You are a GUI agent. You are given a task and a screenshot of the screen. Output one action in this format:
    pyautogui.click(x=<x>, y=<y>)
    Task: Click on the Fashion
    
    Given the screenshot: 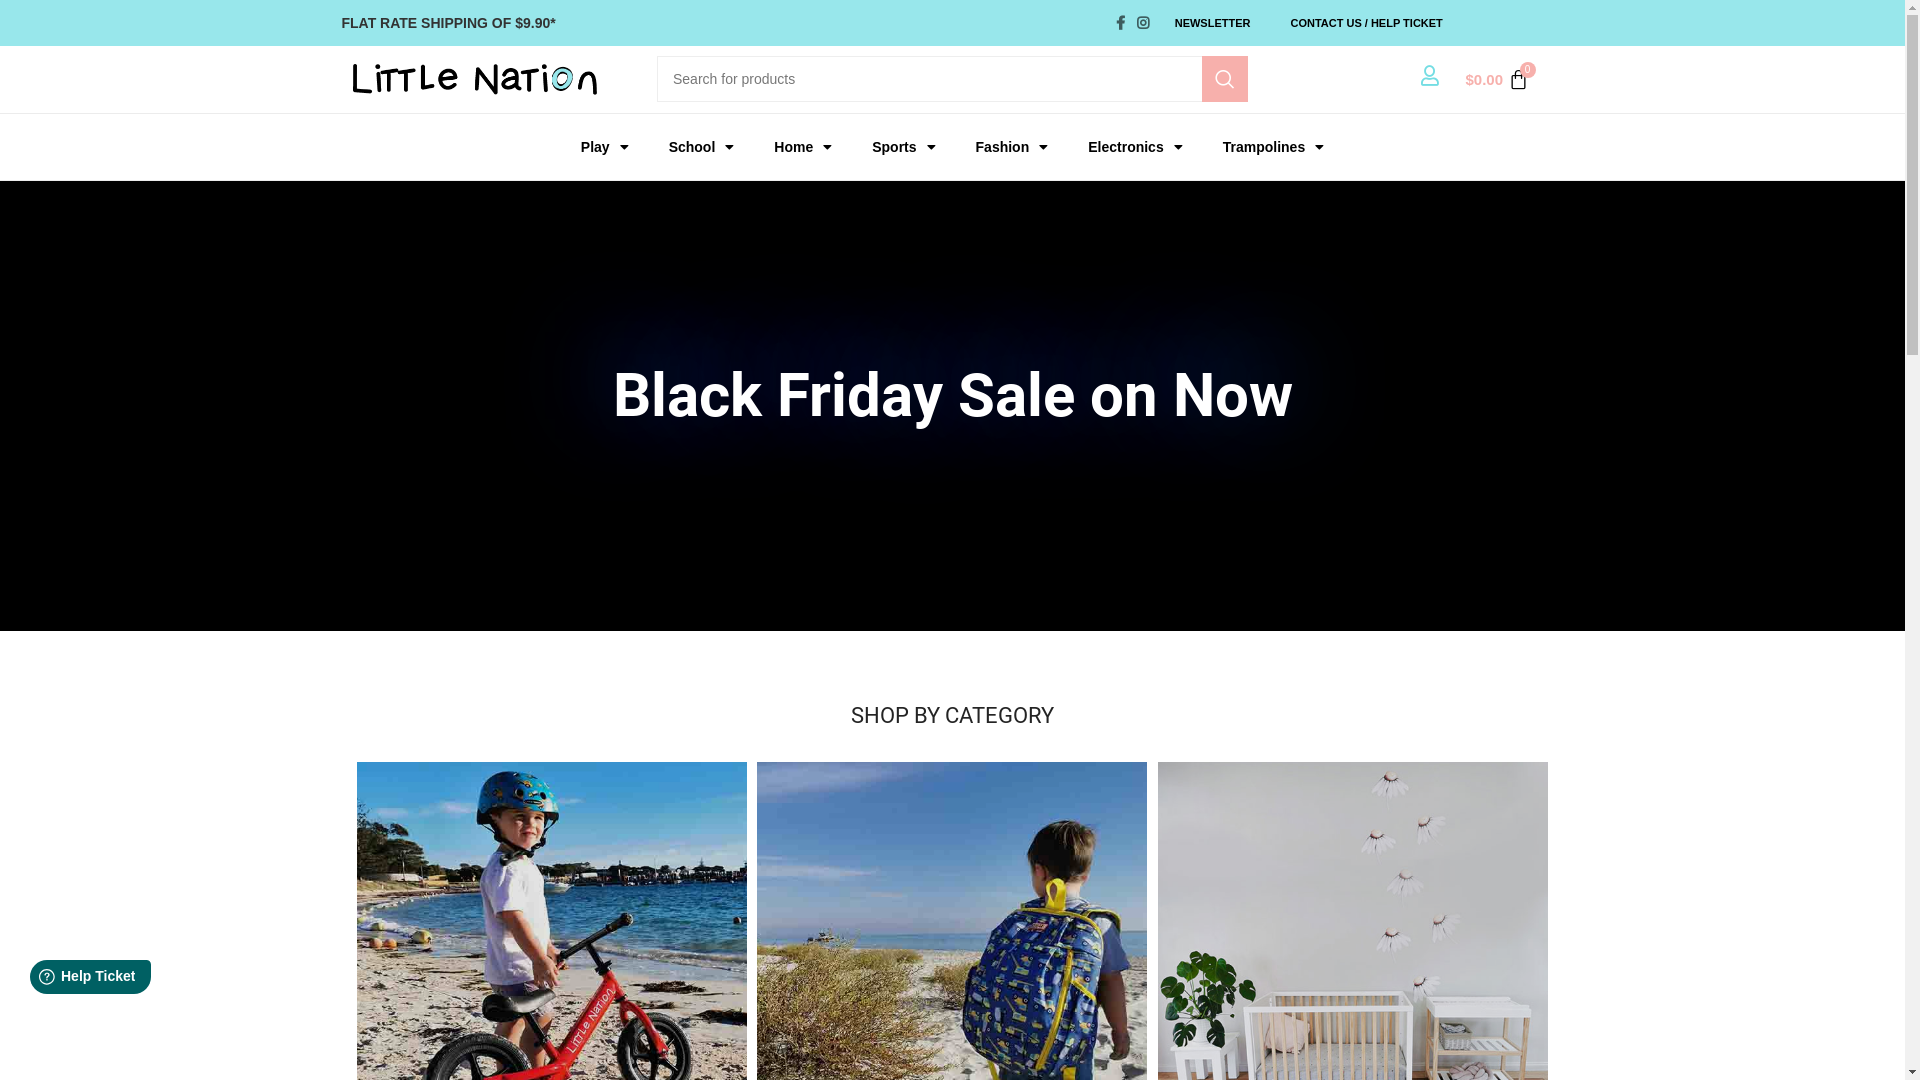 What is the action you would take?
    pyautogui.click(x=1012, y=147)
    